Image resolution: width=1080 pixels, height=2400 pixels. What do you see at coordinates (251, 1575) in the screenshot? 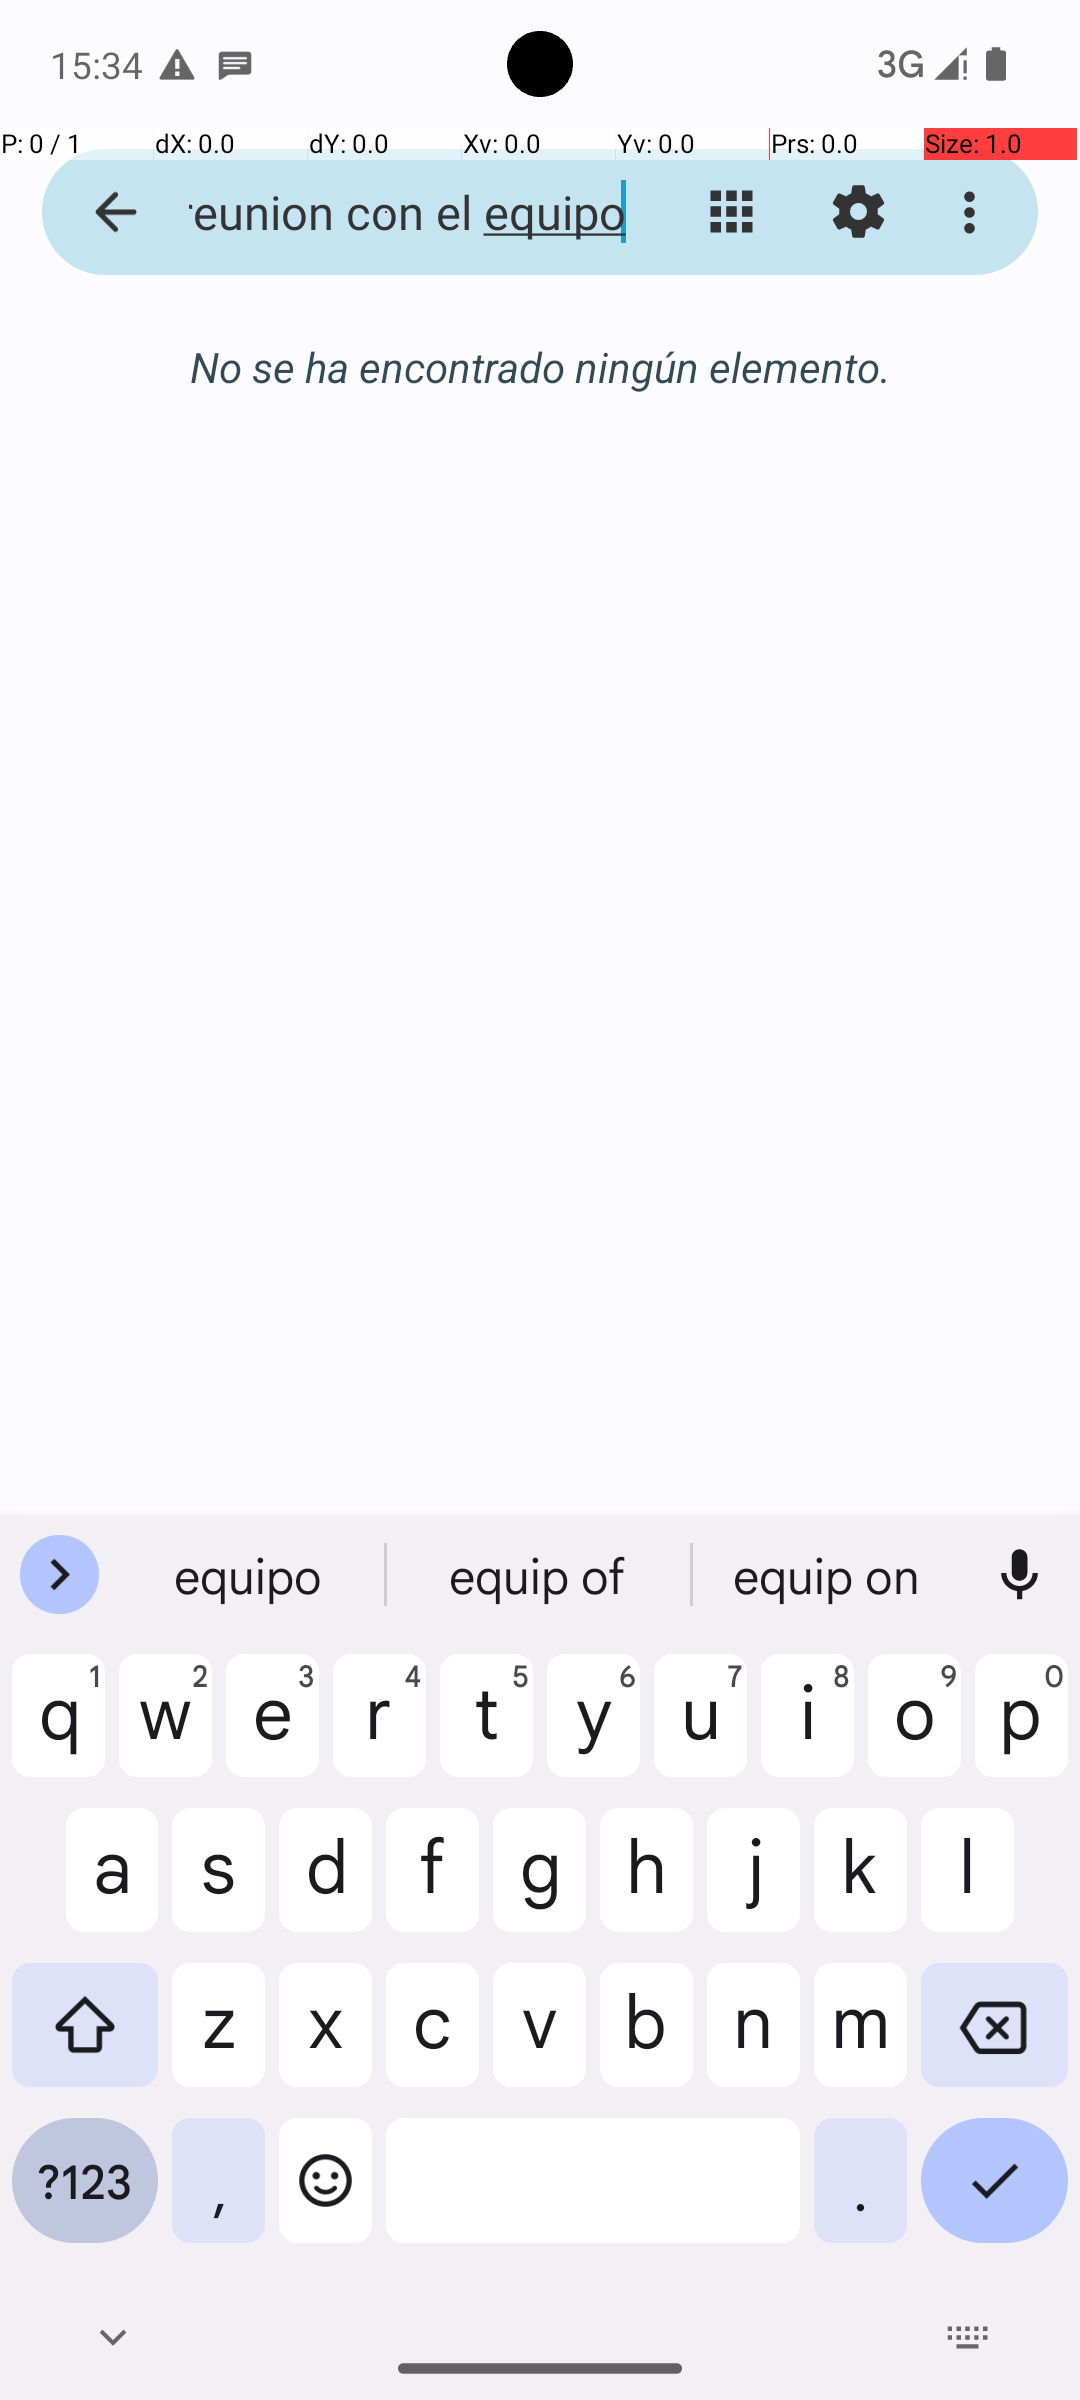
I see `equipo` at bounding box center [251, 1575].